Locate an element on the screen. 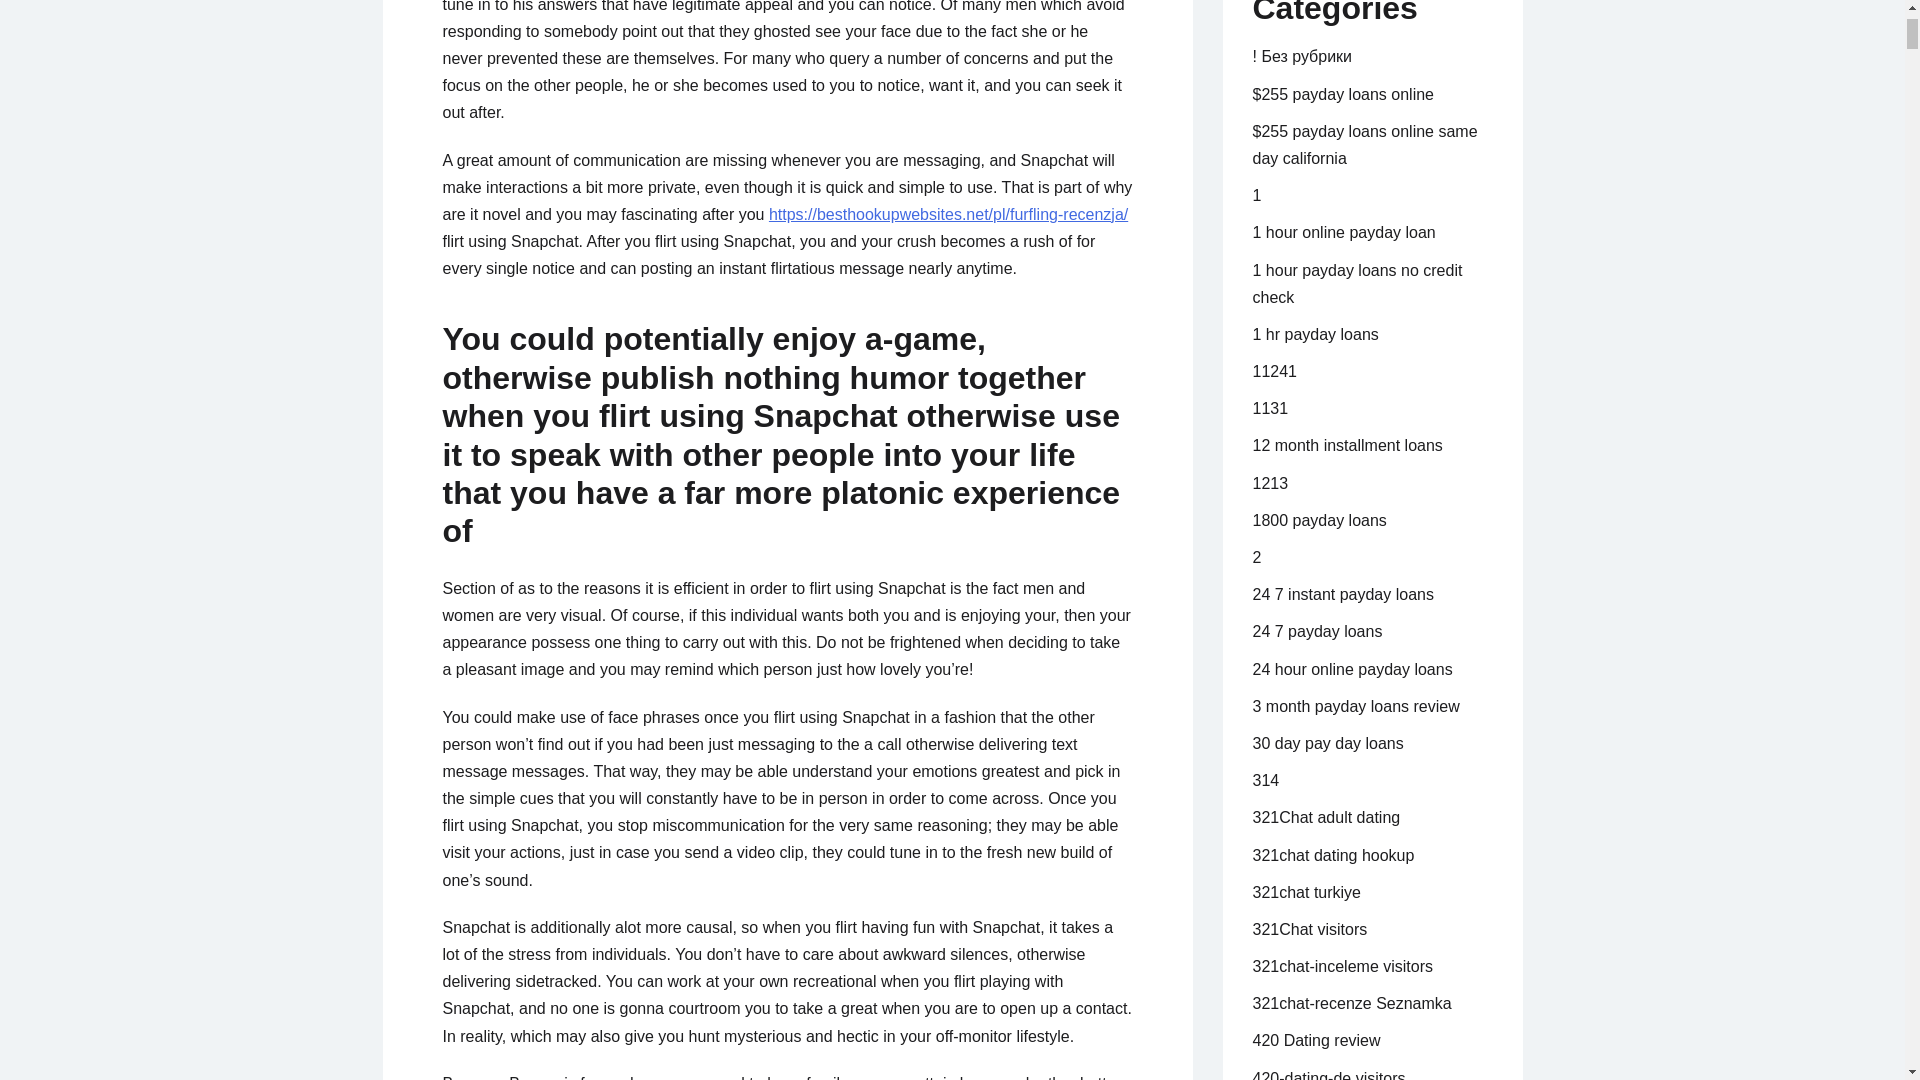 The height and width of the screenshot is (1080, 1920). 1 hour payday loans no credit check is located at coordinates (1356, 284).